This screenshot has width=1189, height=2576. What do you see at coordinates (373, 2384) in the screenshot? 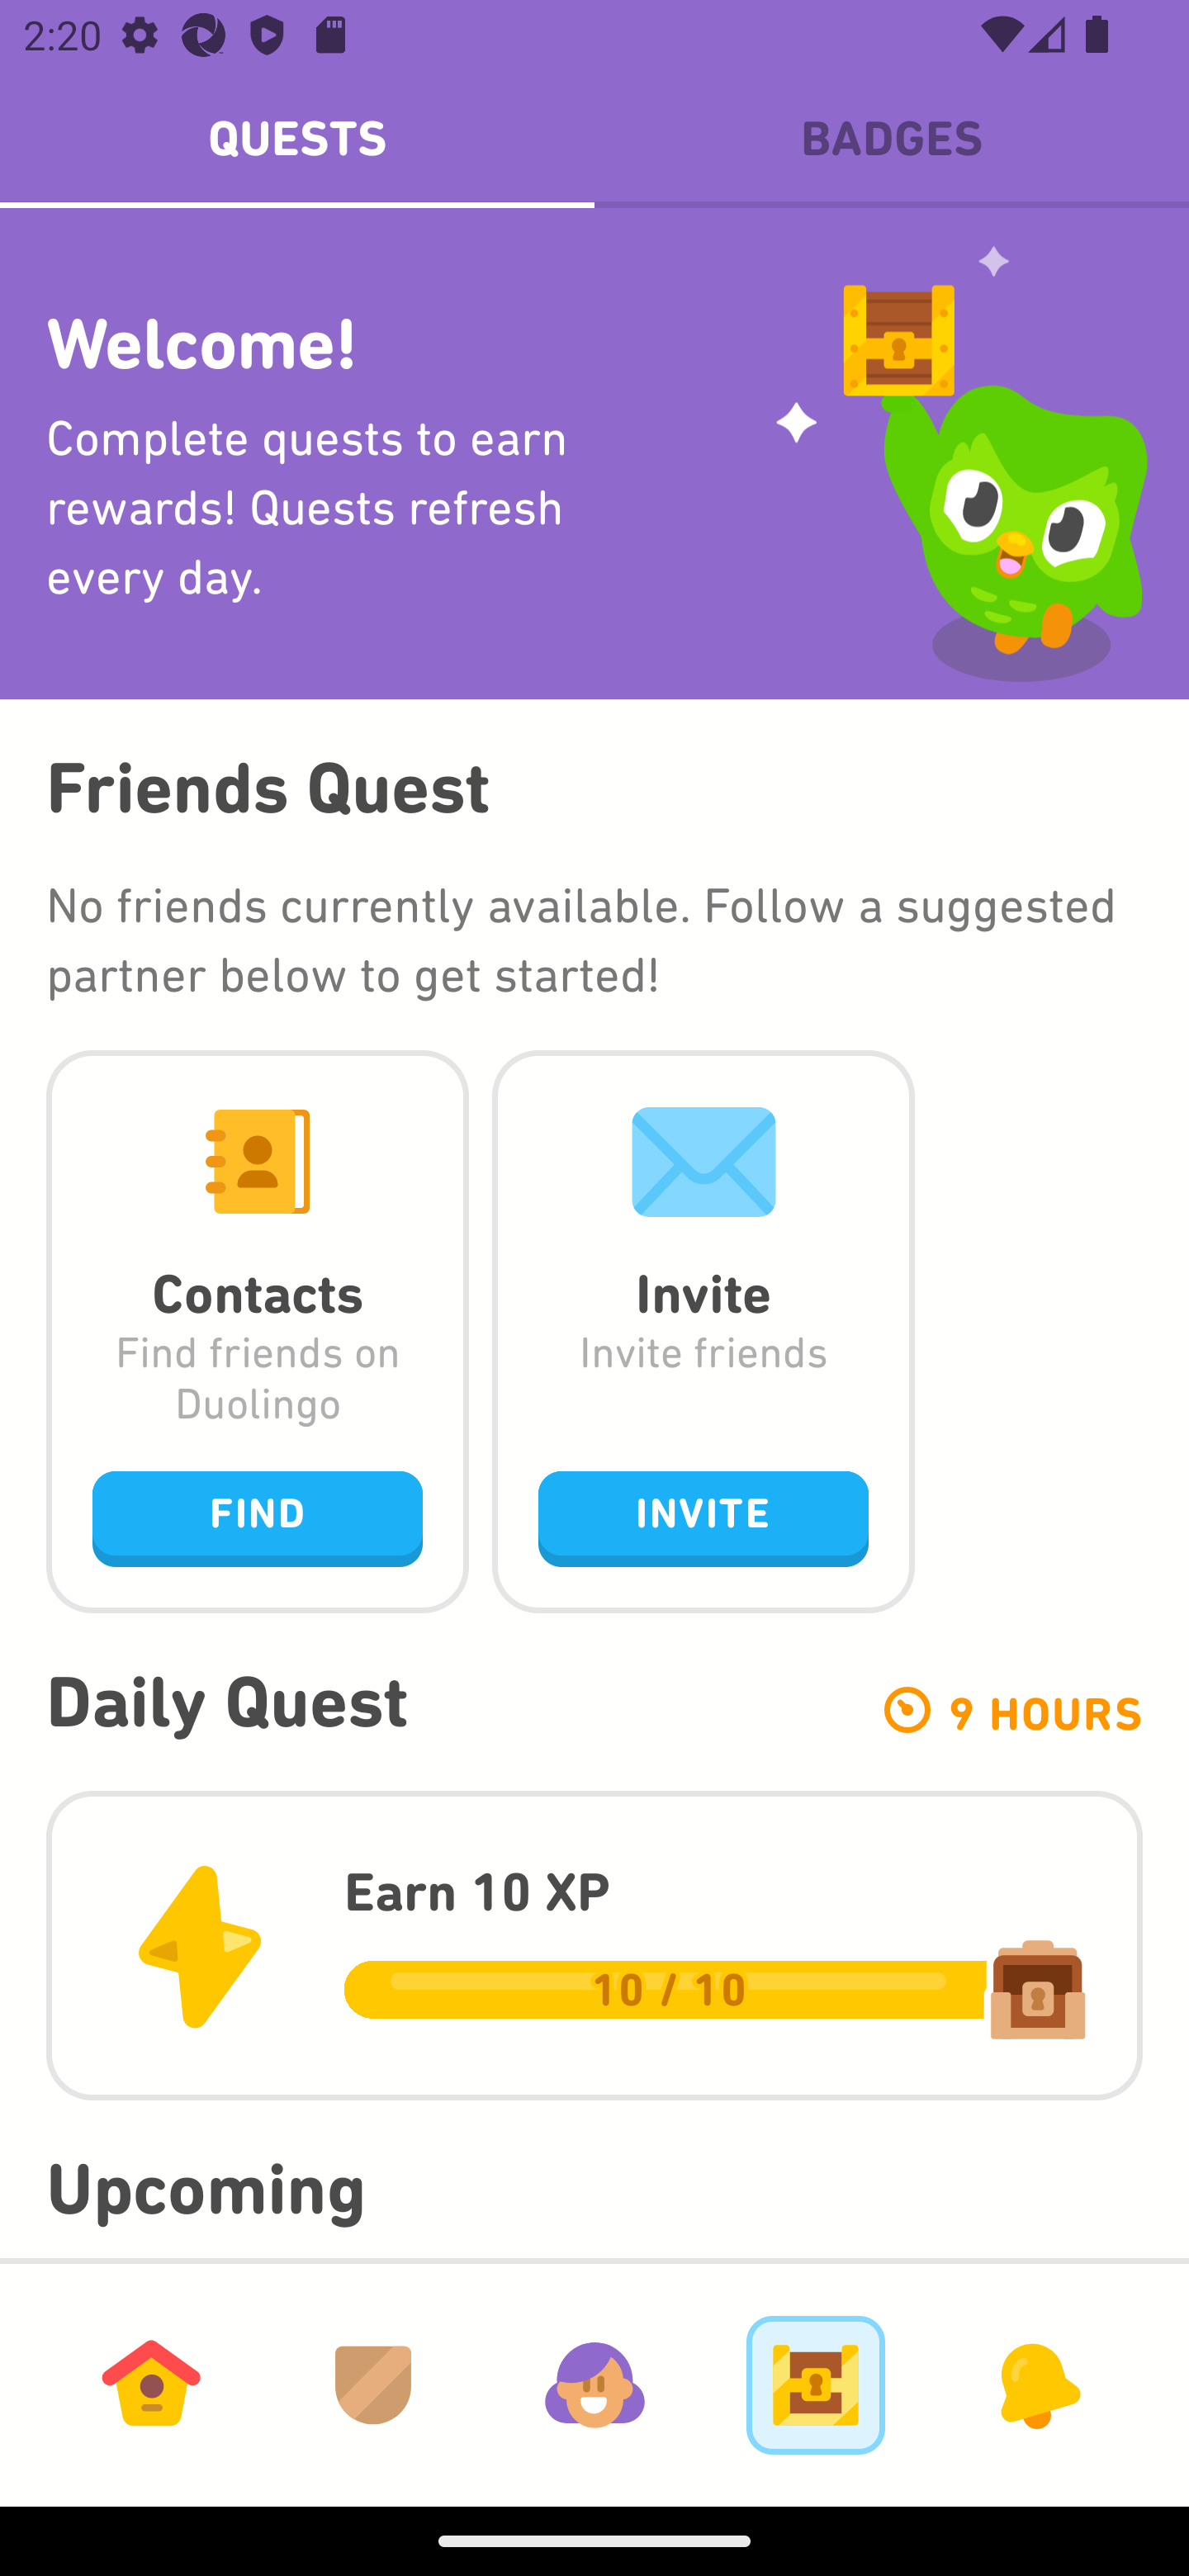
I see `Leagues Tab` at bounding box center [373, 2384].